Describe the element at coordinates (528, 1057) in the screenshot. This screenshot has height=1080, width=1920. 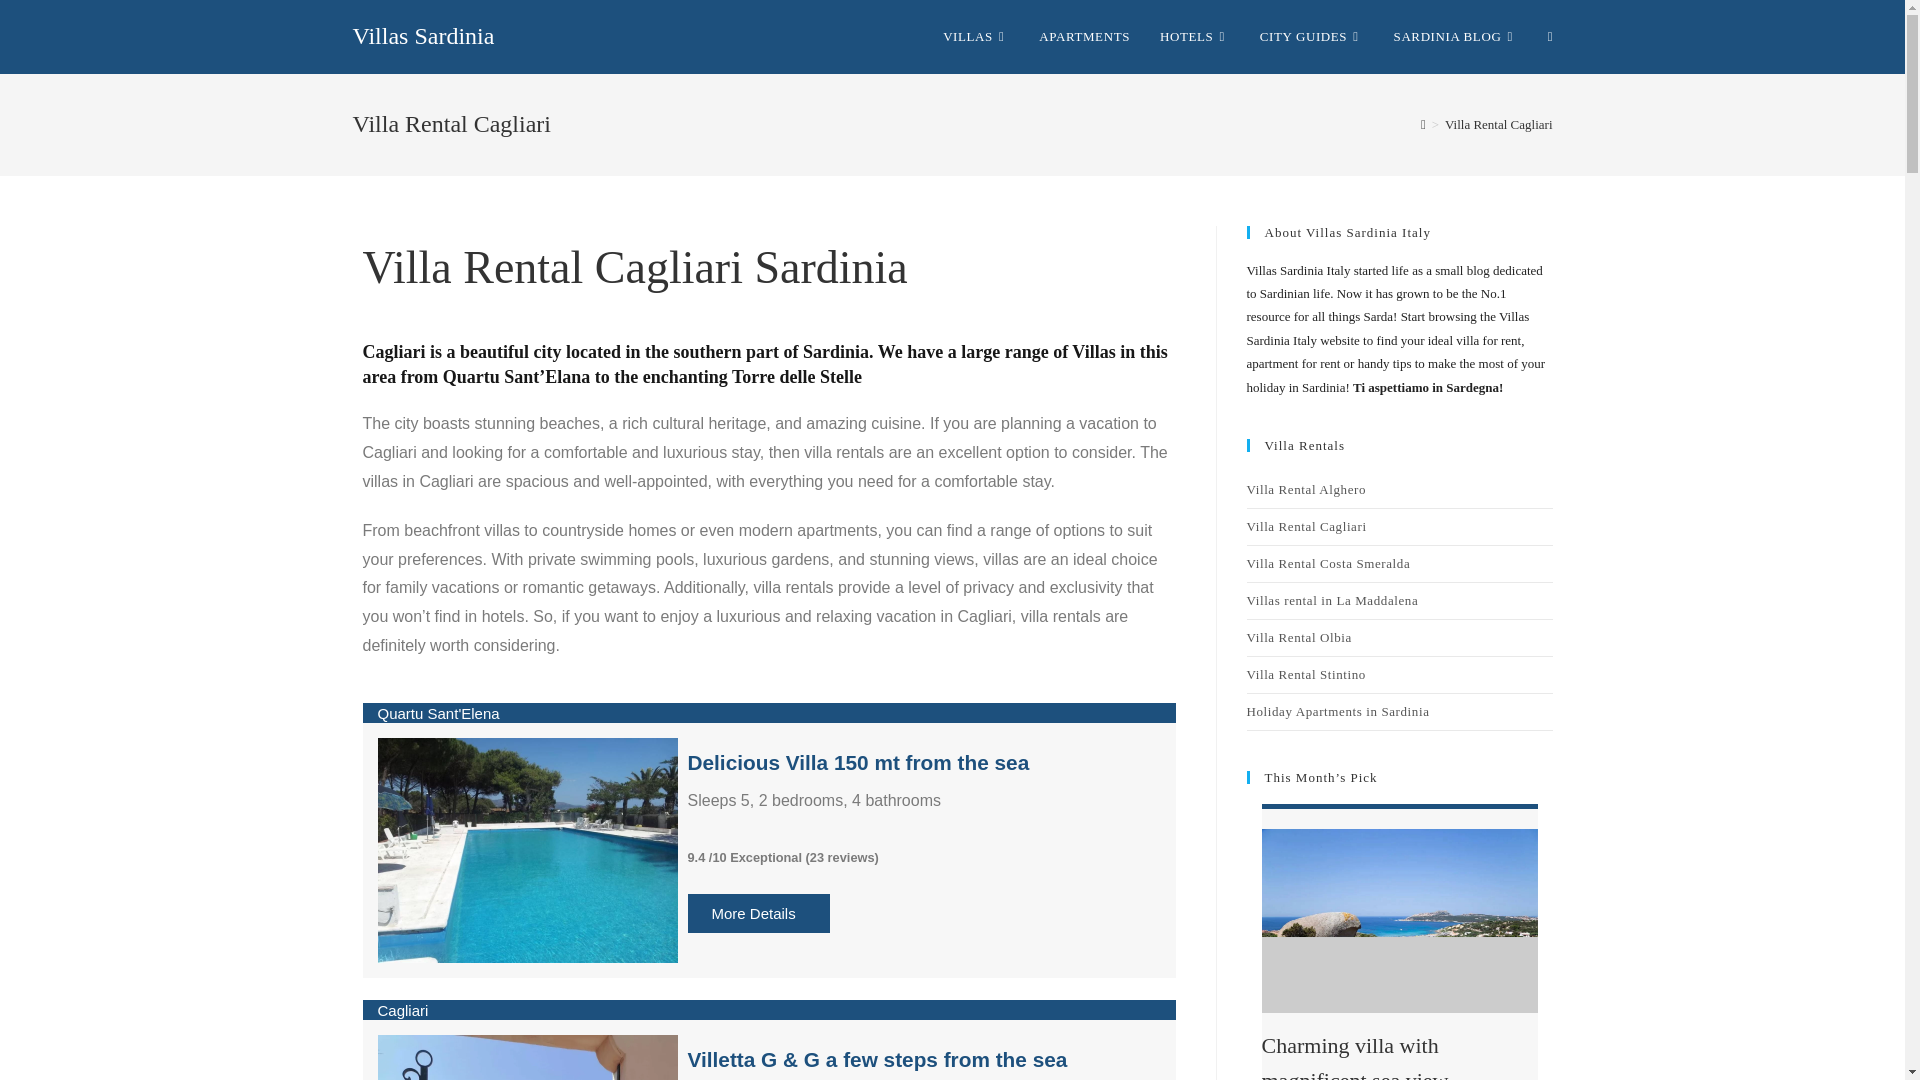
I see `Villa Rental Cagliari - Villas Sardinia` at that location.